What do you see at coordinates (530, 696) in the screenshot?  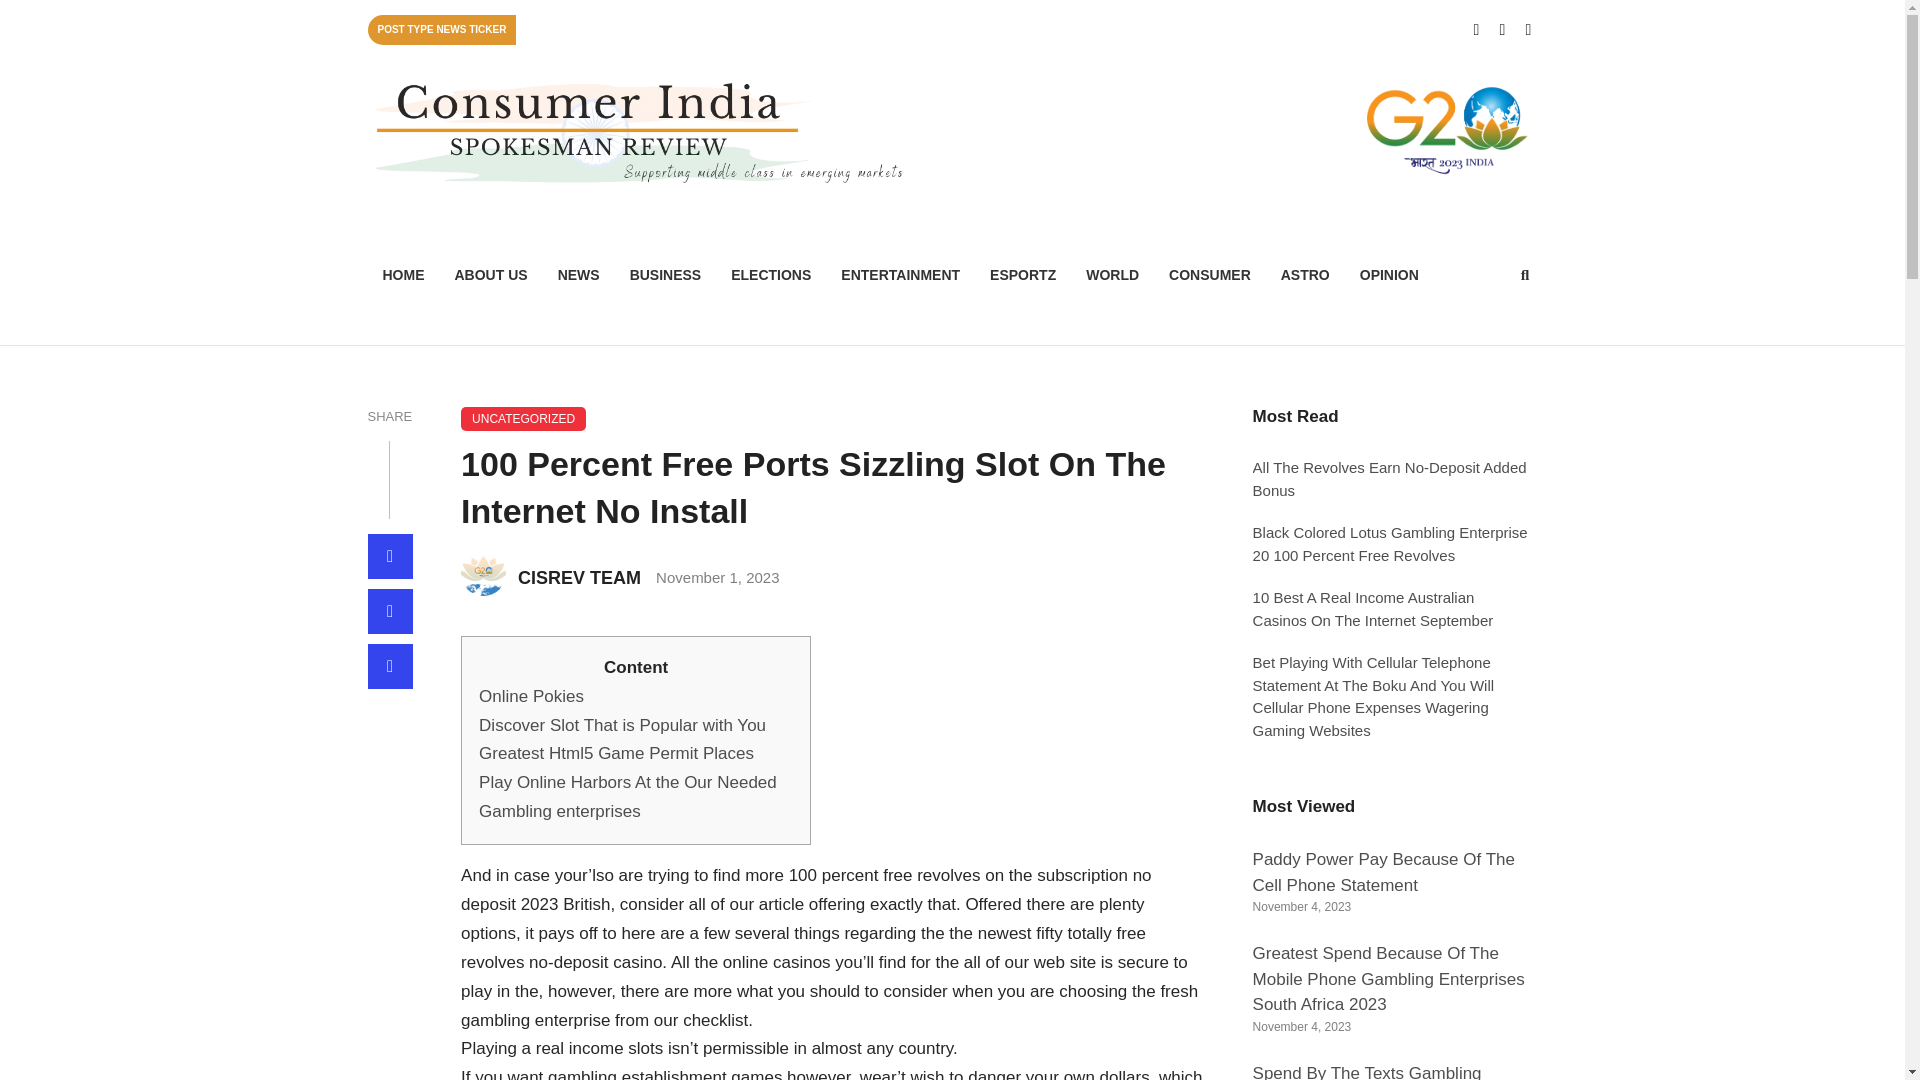 I see `Online Pokies` at bounding box center [530, 696].